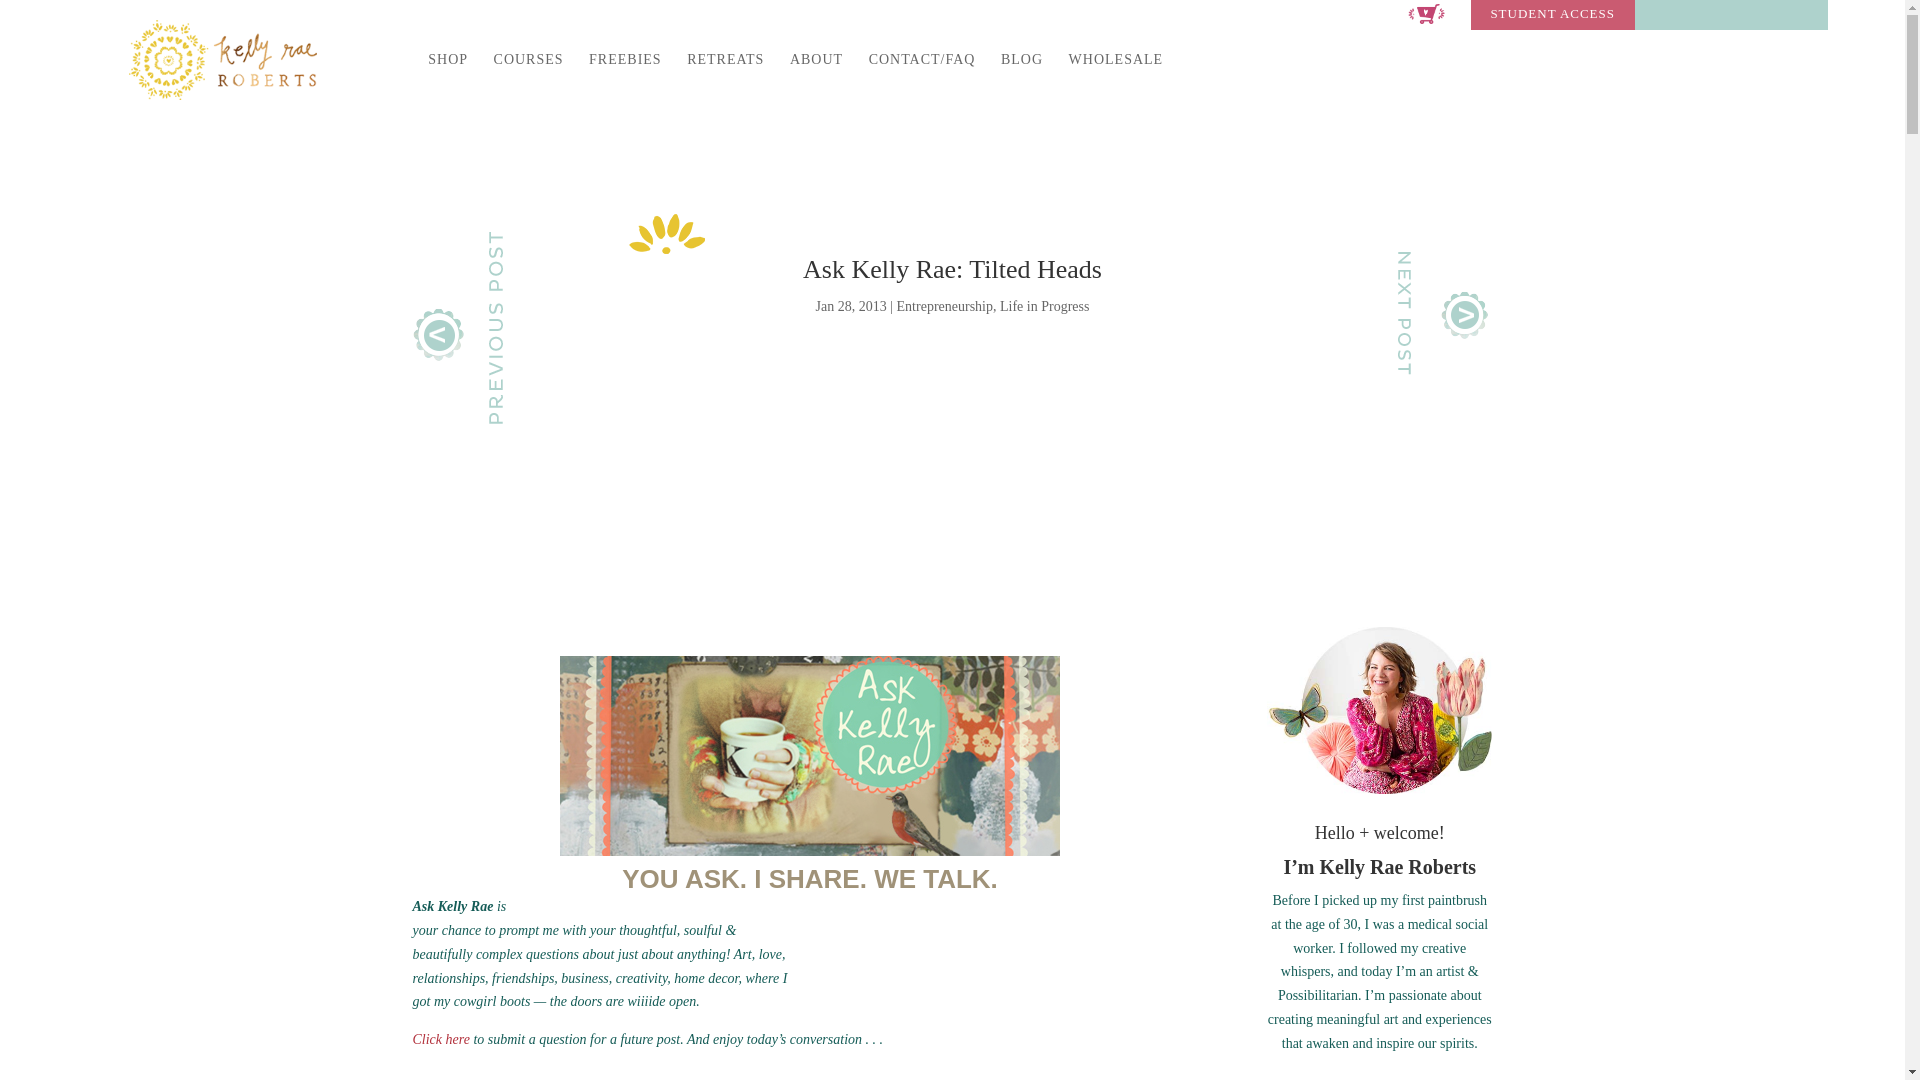 The height and width of the screenshot is (1080, 1920). Describe the element at coordinates (944, 306) in the screenshot. I see `Entrepreneurship` at that location.